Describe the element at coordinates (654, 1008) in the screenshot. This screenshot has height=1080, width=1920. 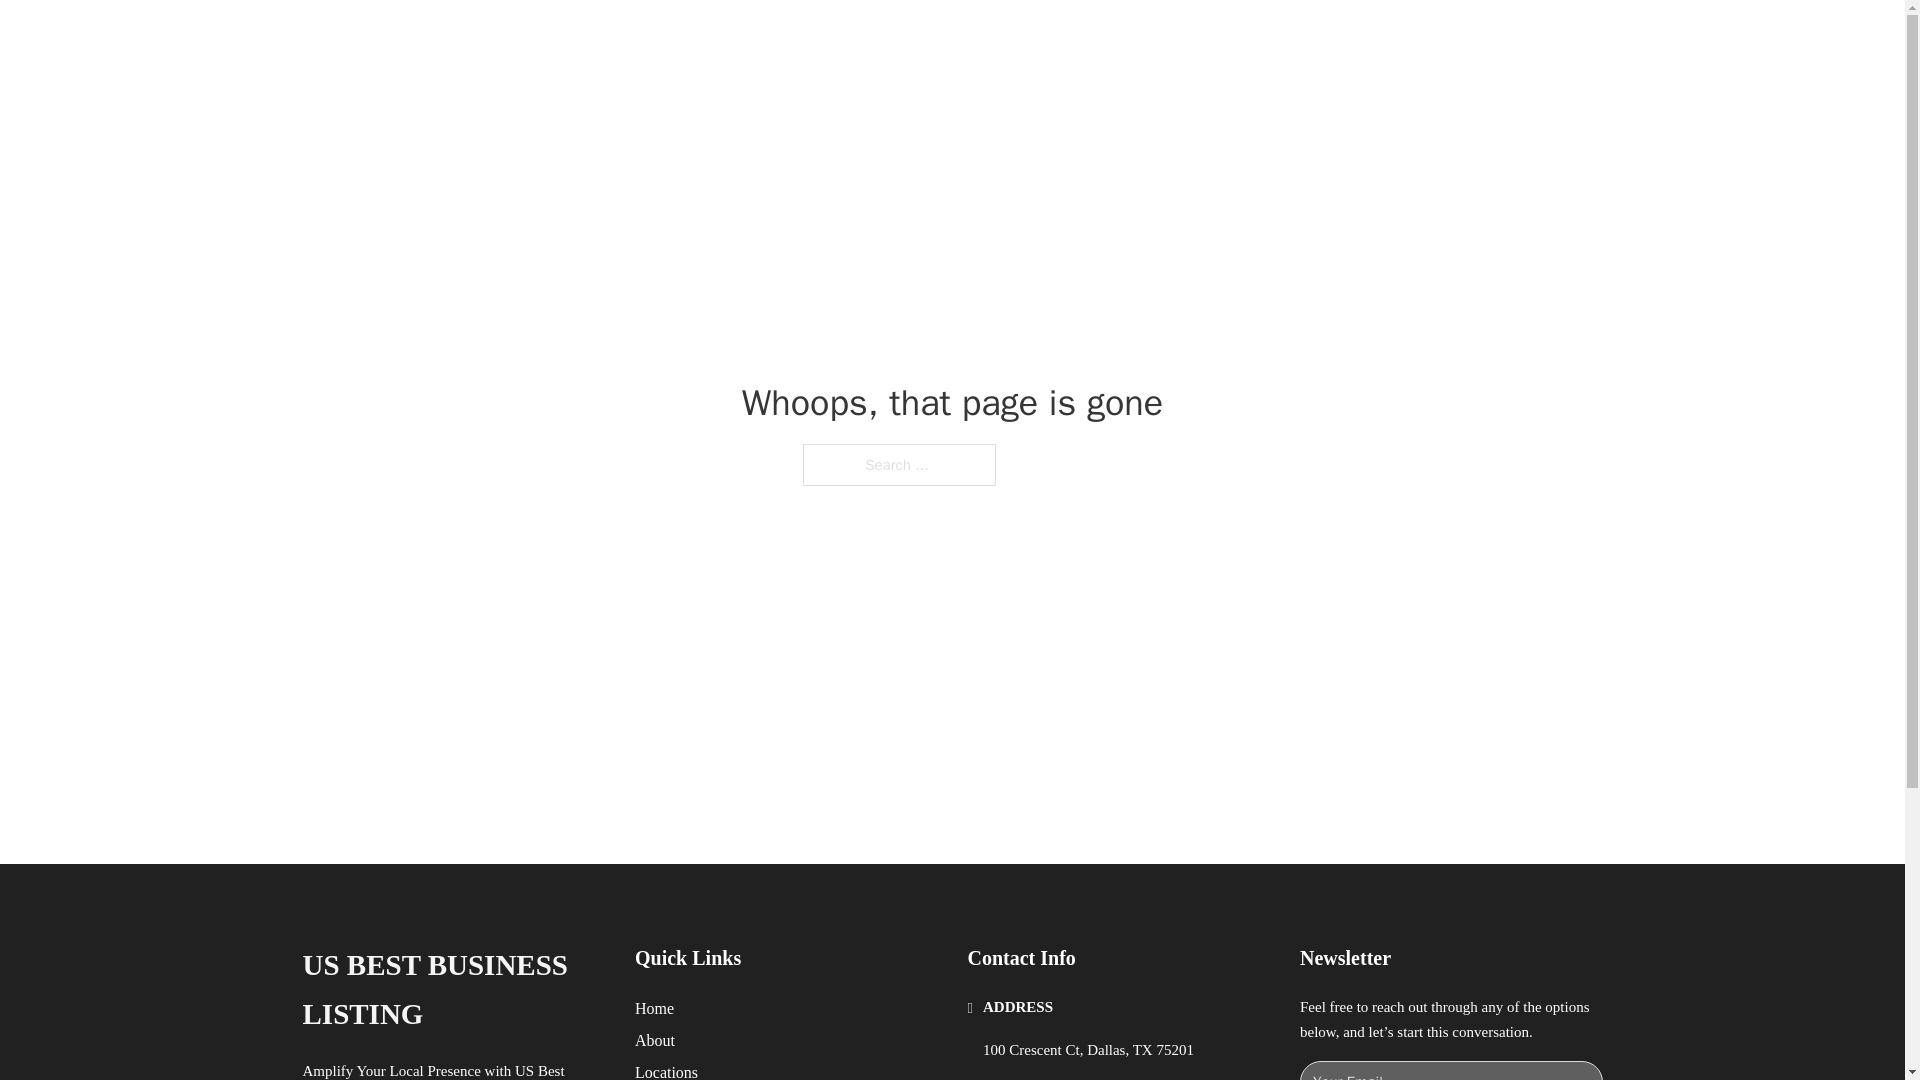
I see `Home` at that location.